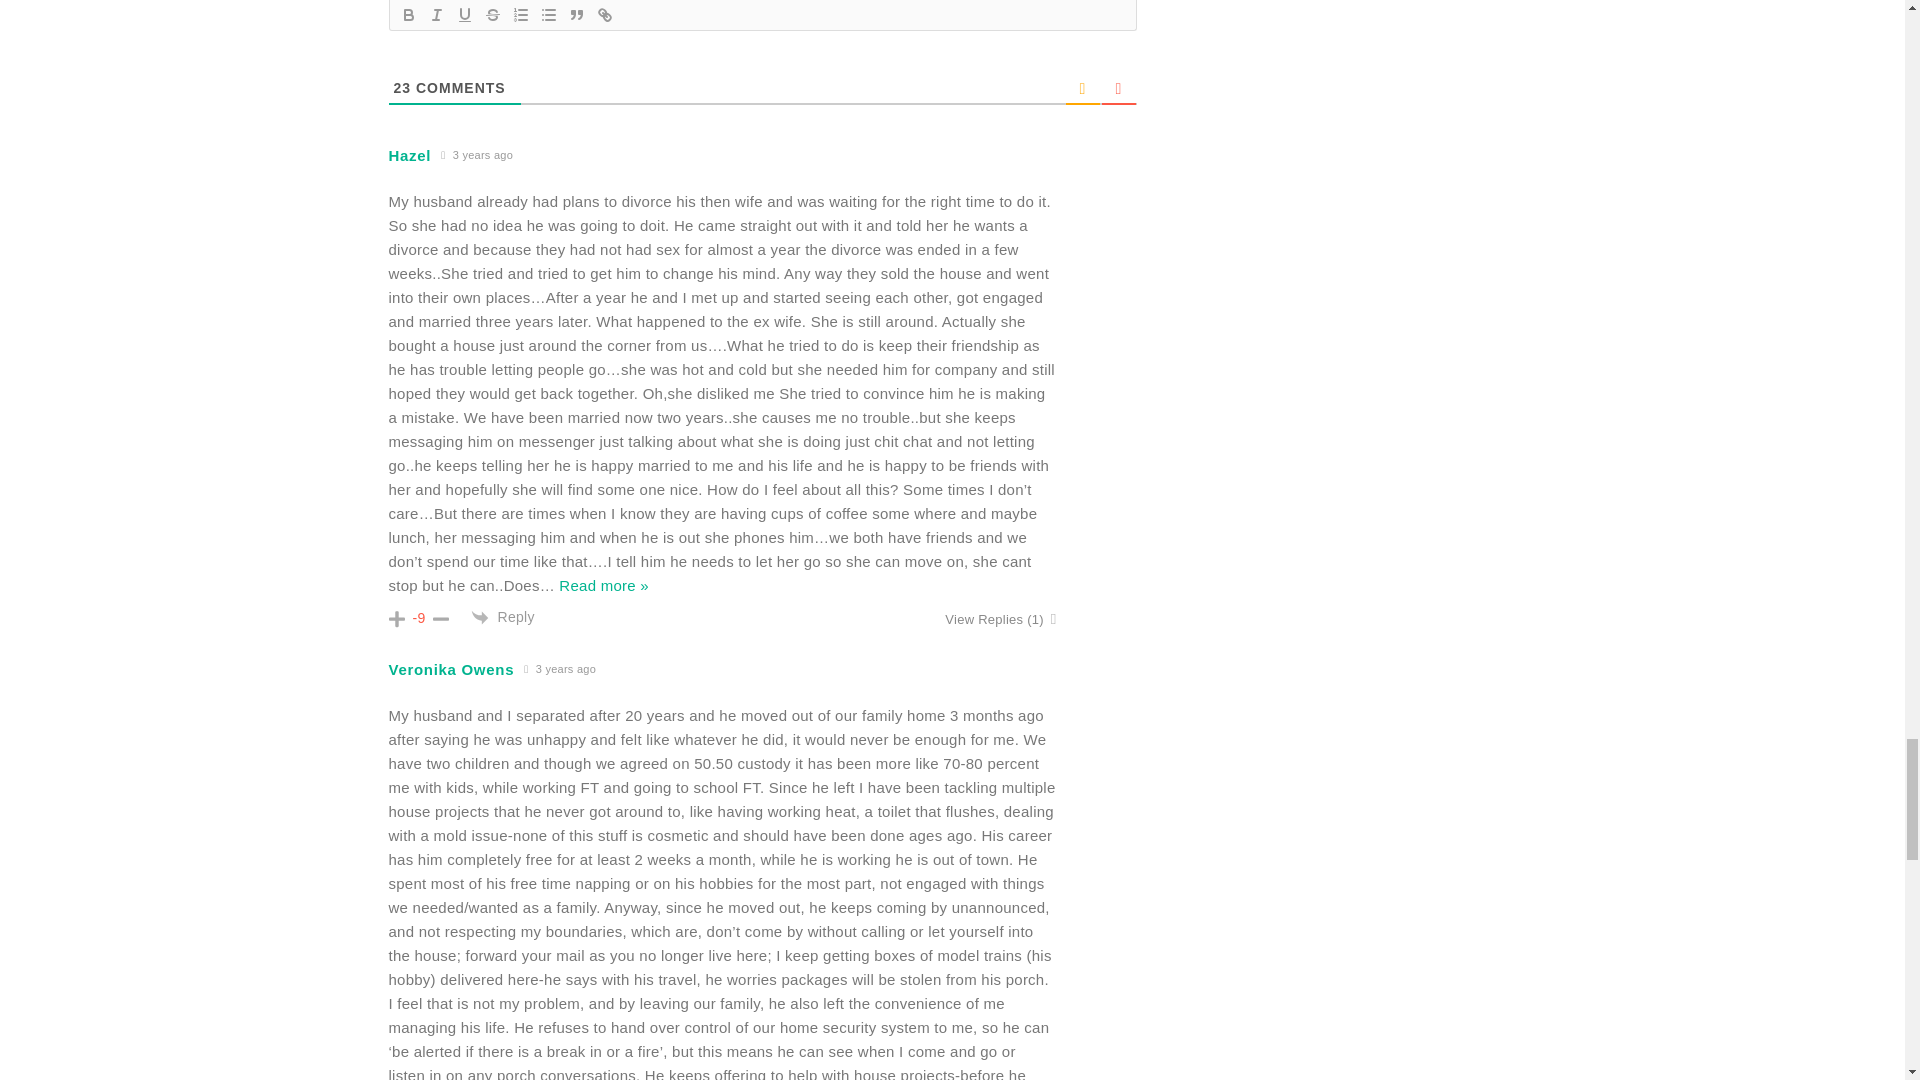 The height and width of the screenshot is (1080, 1920). Describe the element at coordinates (492, 15) in the screenshot. I see `Strike` at that location.